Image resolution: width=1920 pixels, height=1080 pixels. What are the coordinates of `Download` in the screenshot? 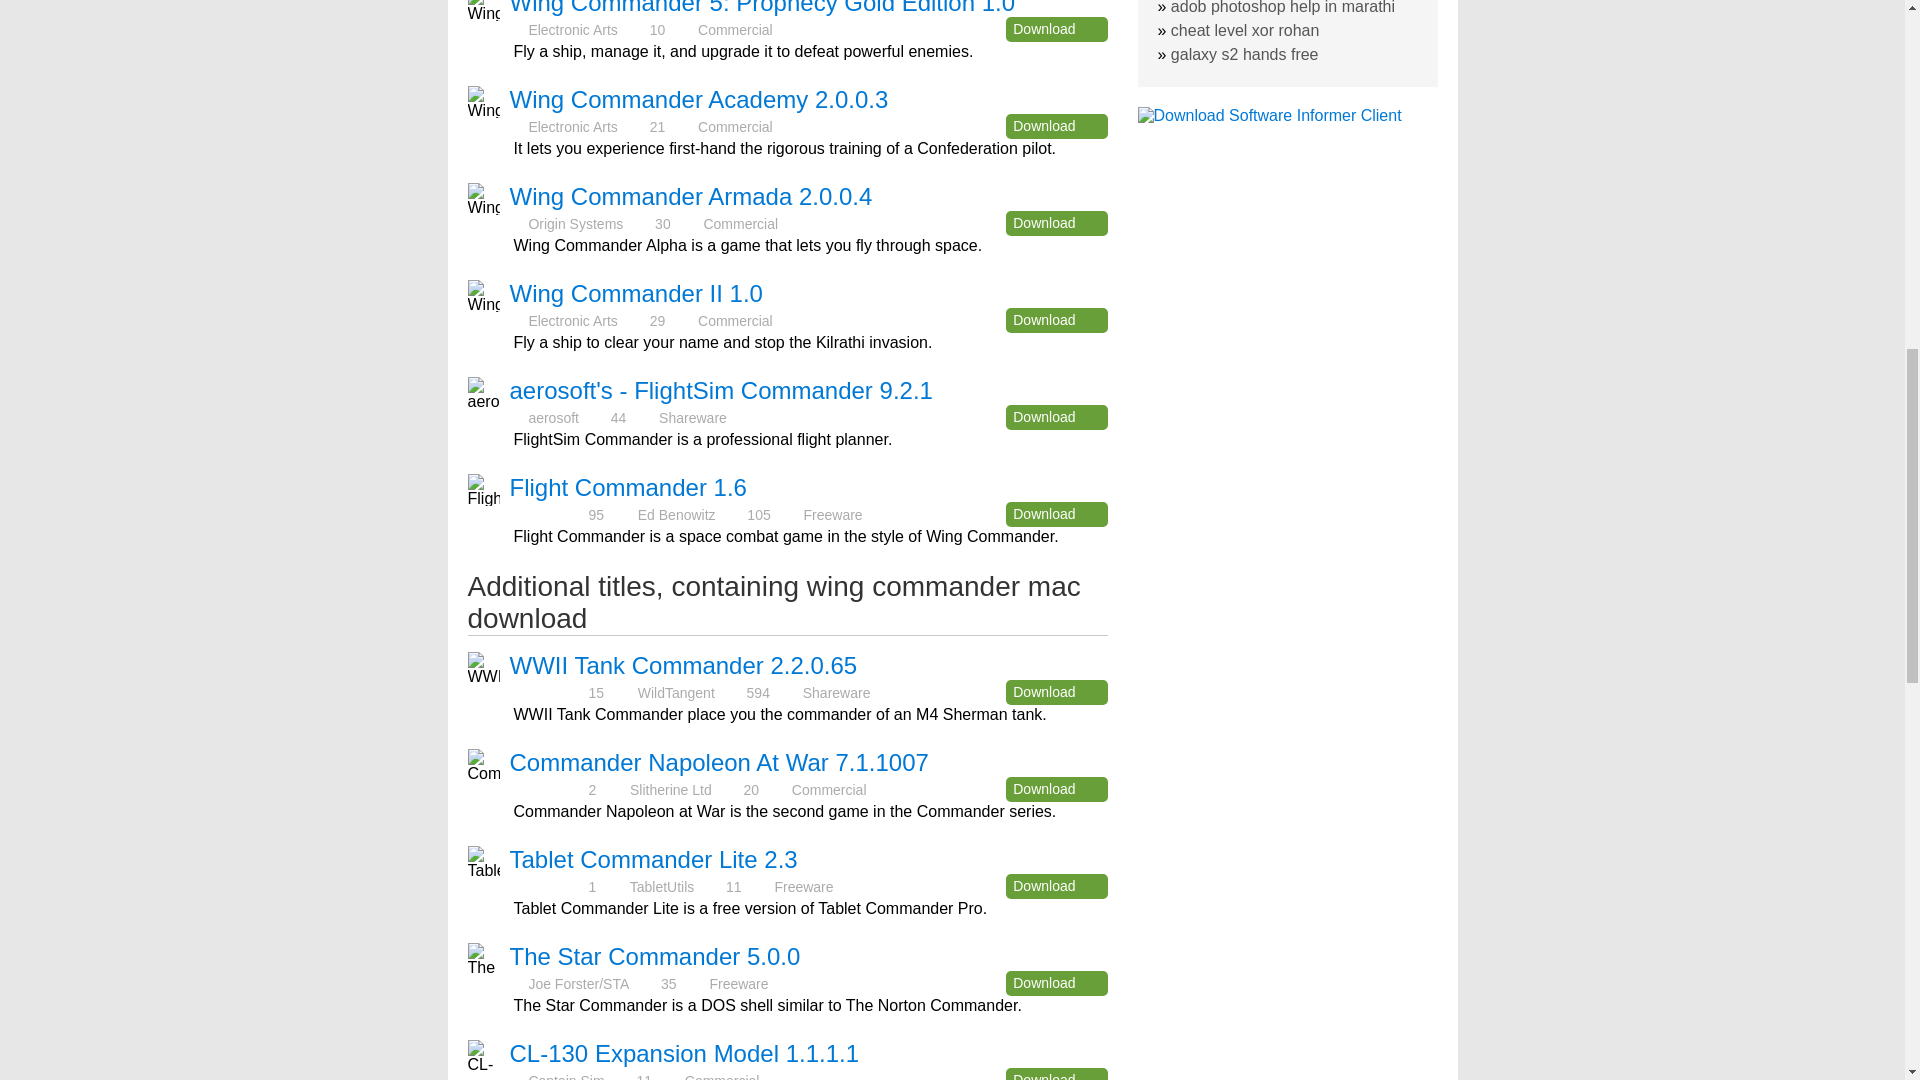 It's located at (1056, 789).